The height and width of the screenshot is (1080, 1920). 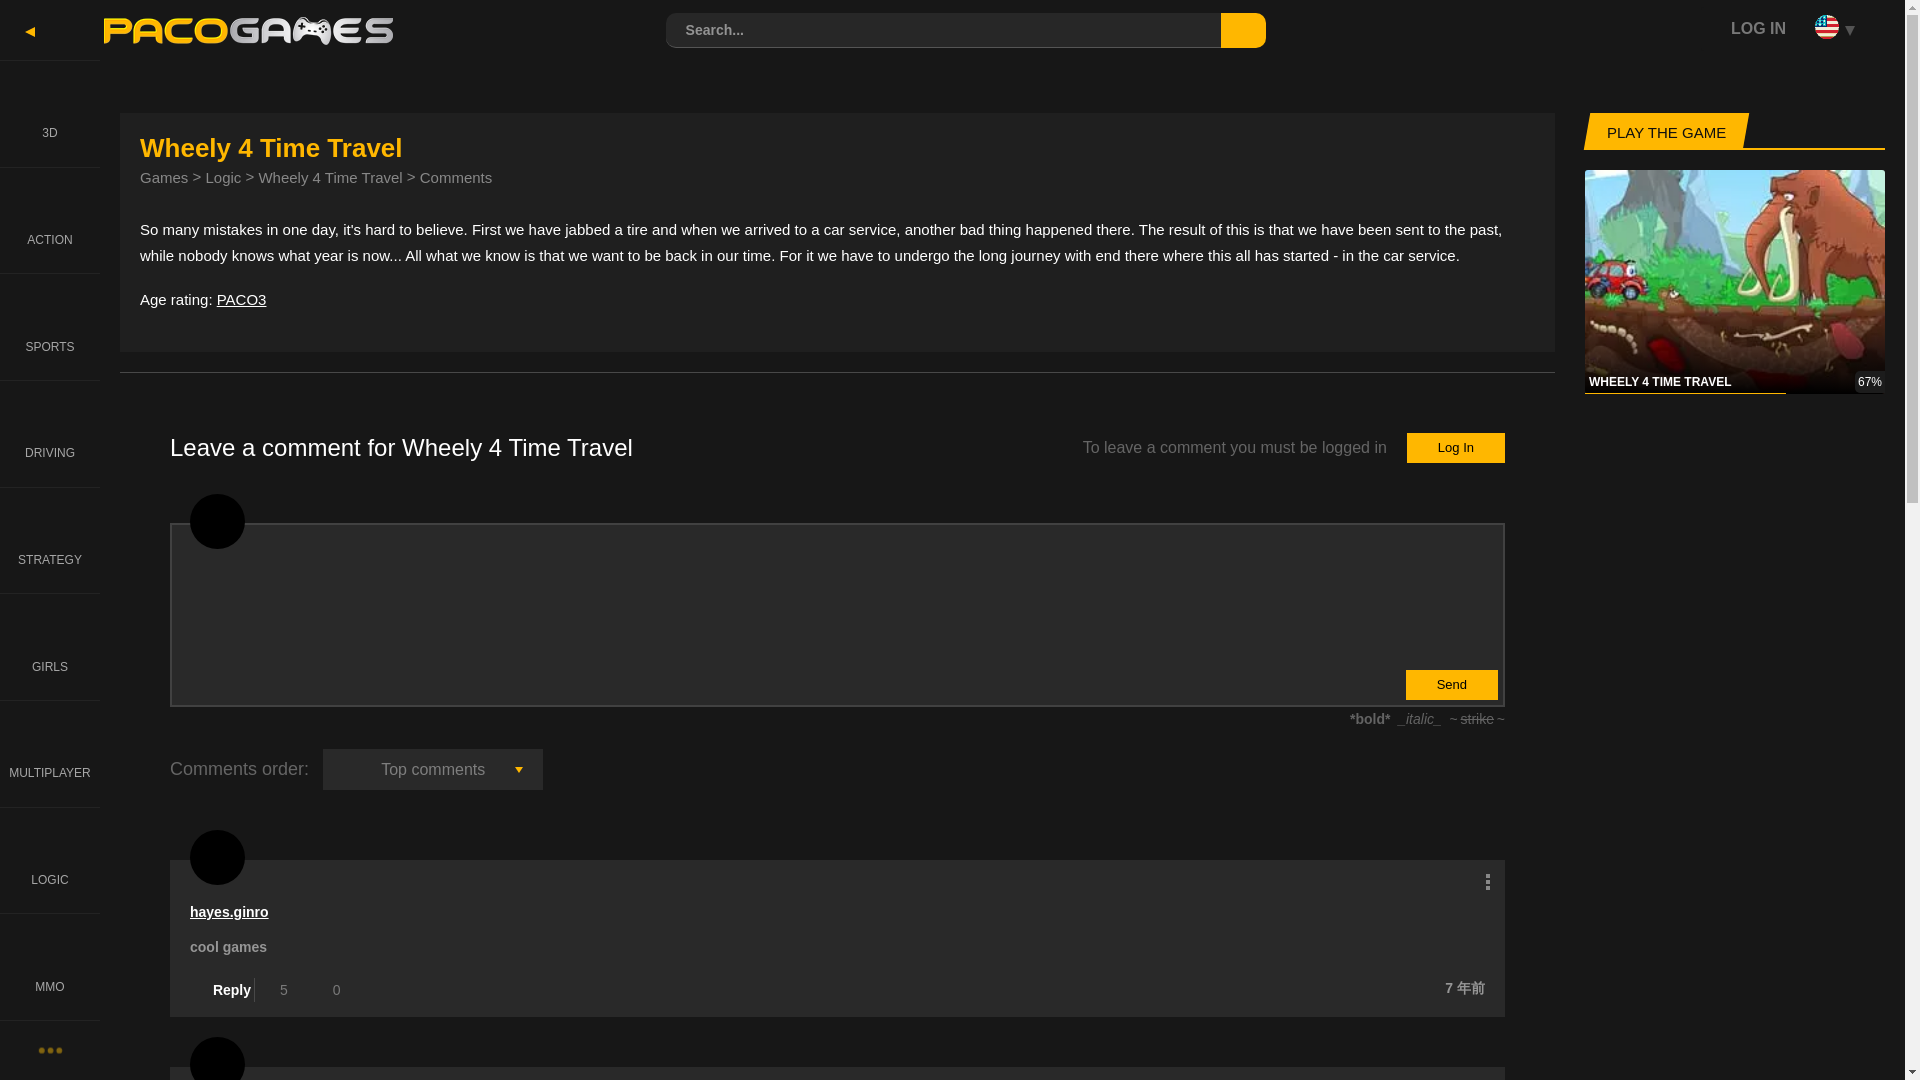 I want to click on MMO, so click(x=50, y=966).